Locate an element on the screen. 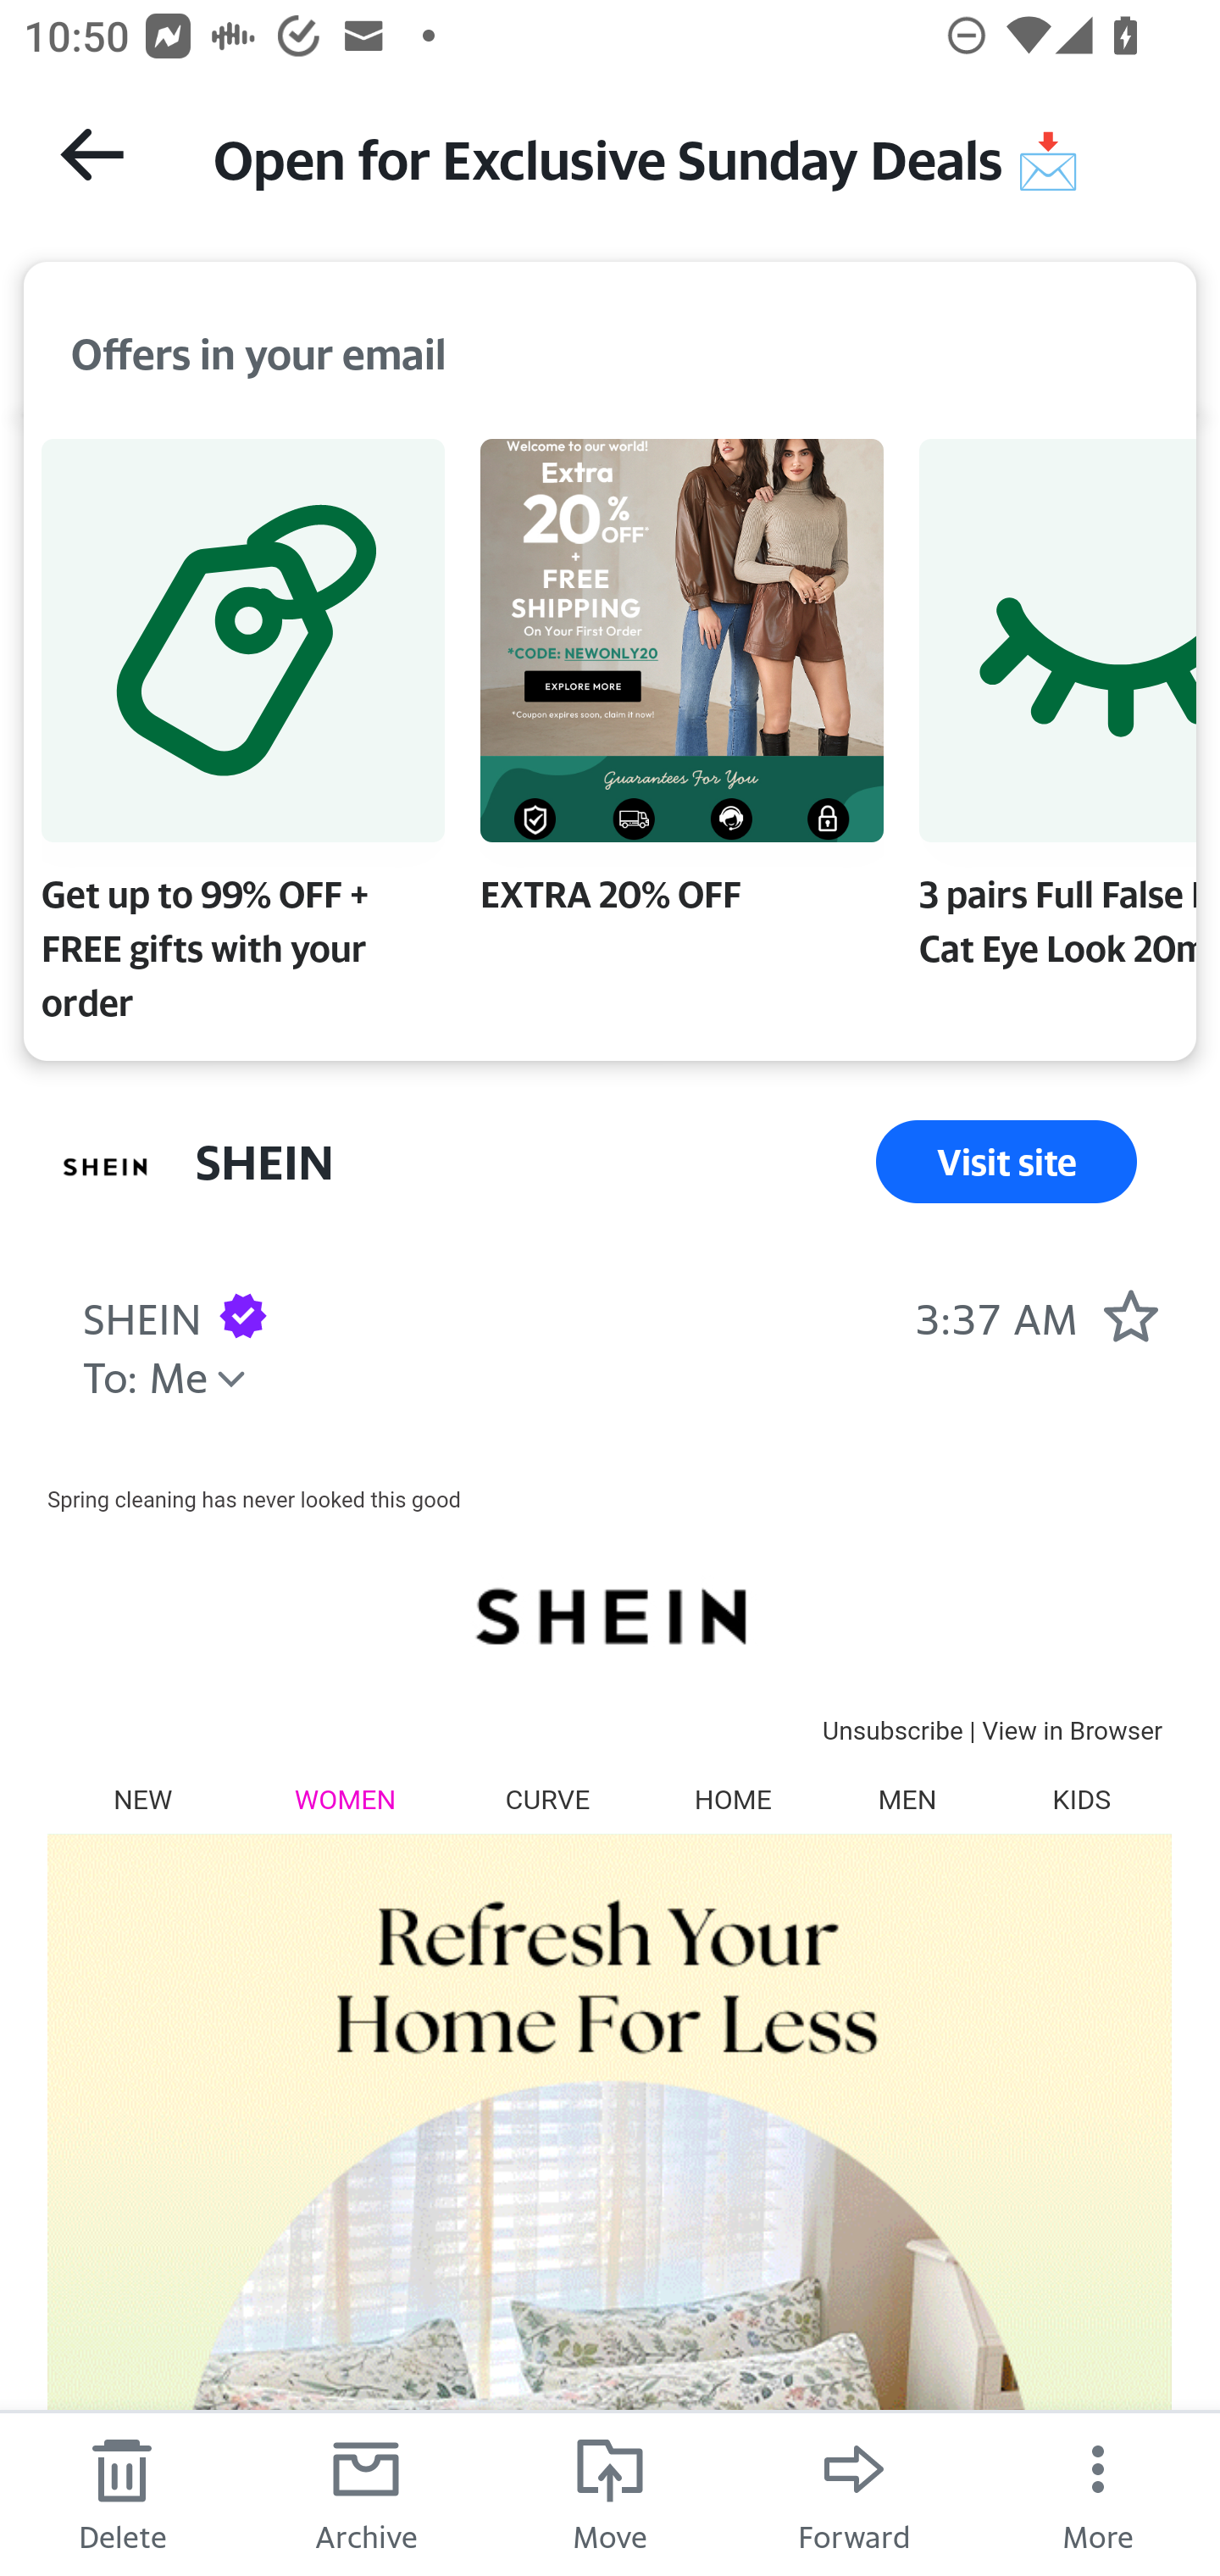 The width and height of the screenshot is (1220, 2576). Back is located at coordinates (91, 154).